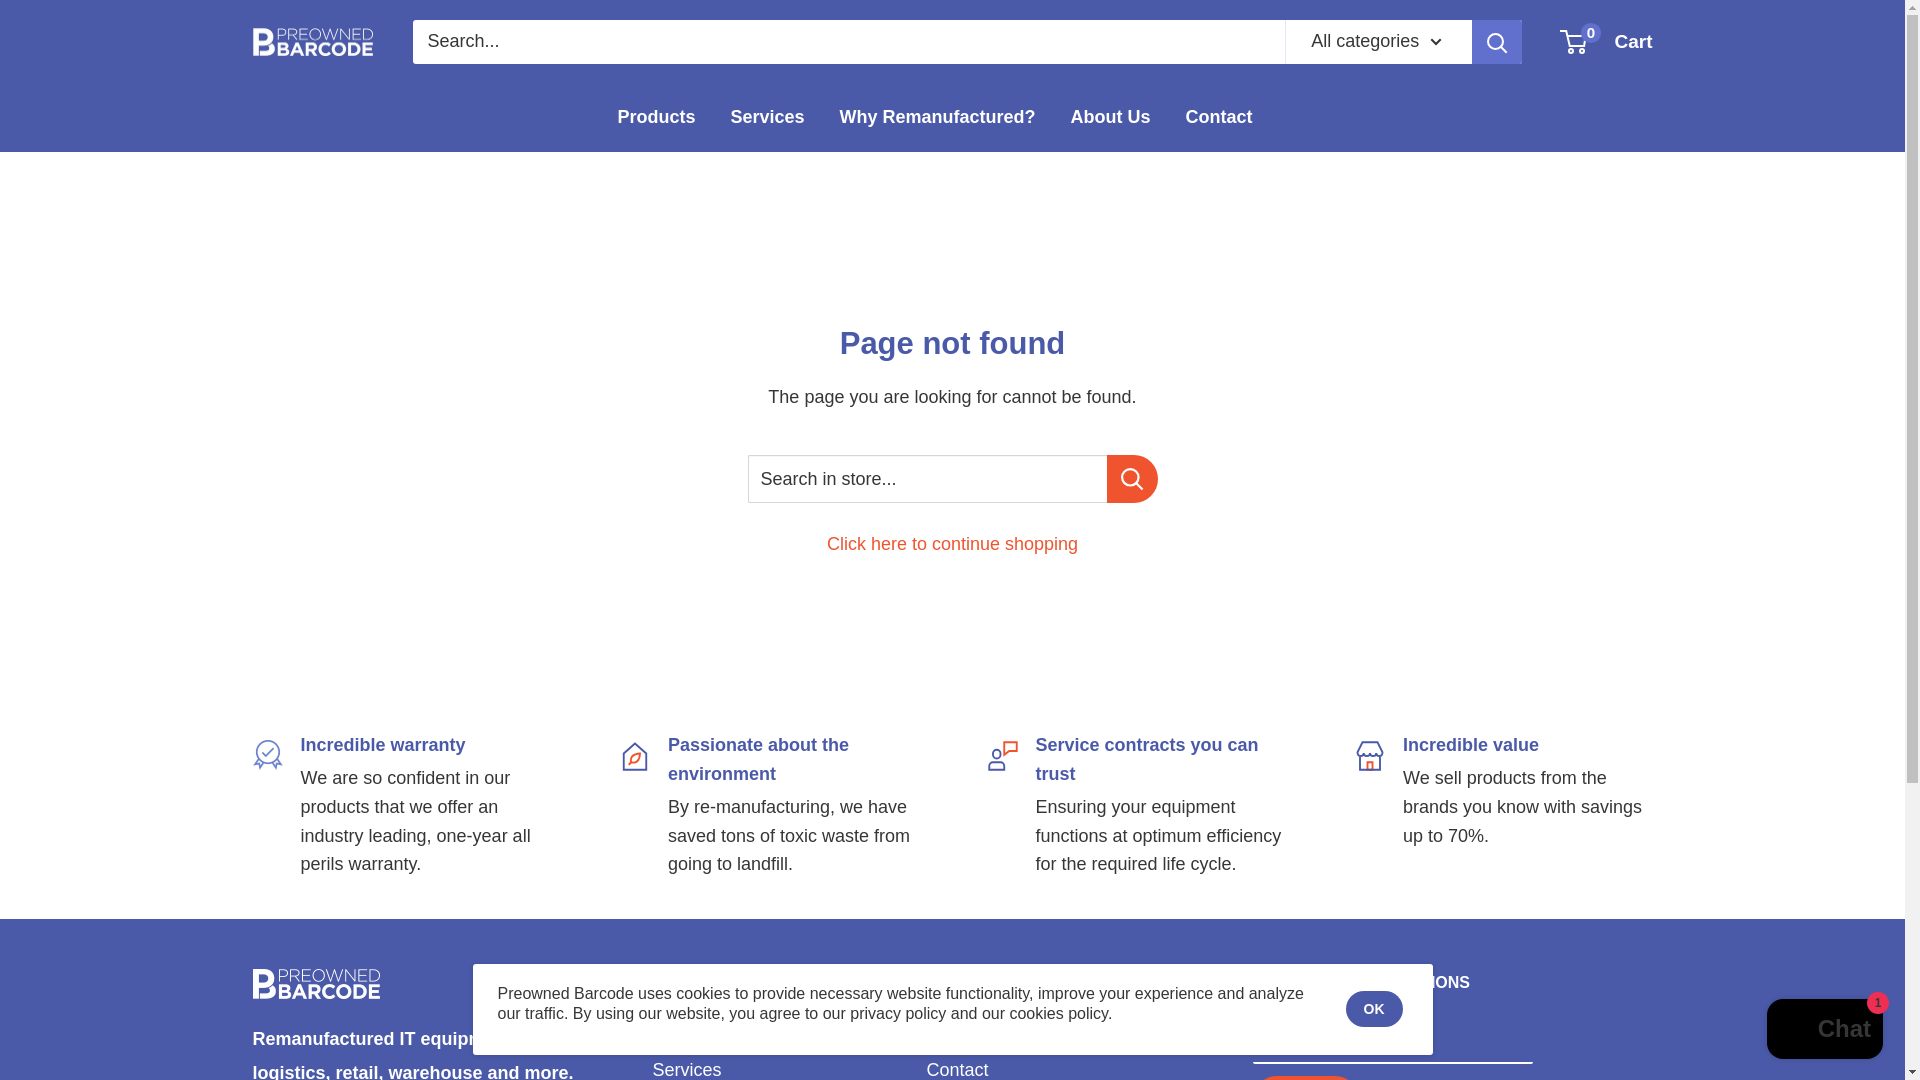  Describe the element at coordinates (1606, 42) in the screenshot. I see `Services` at that location.